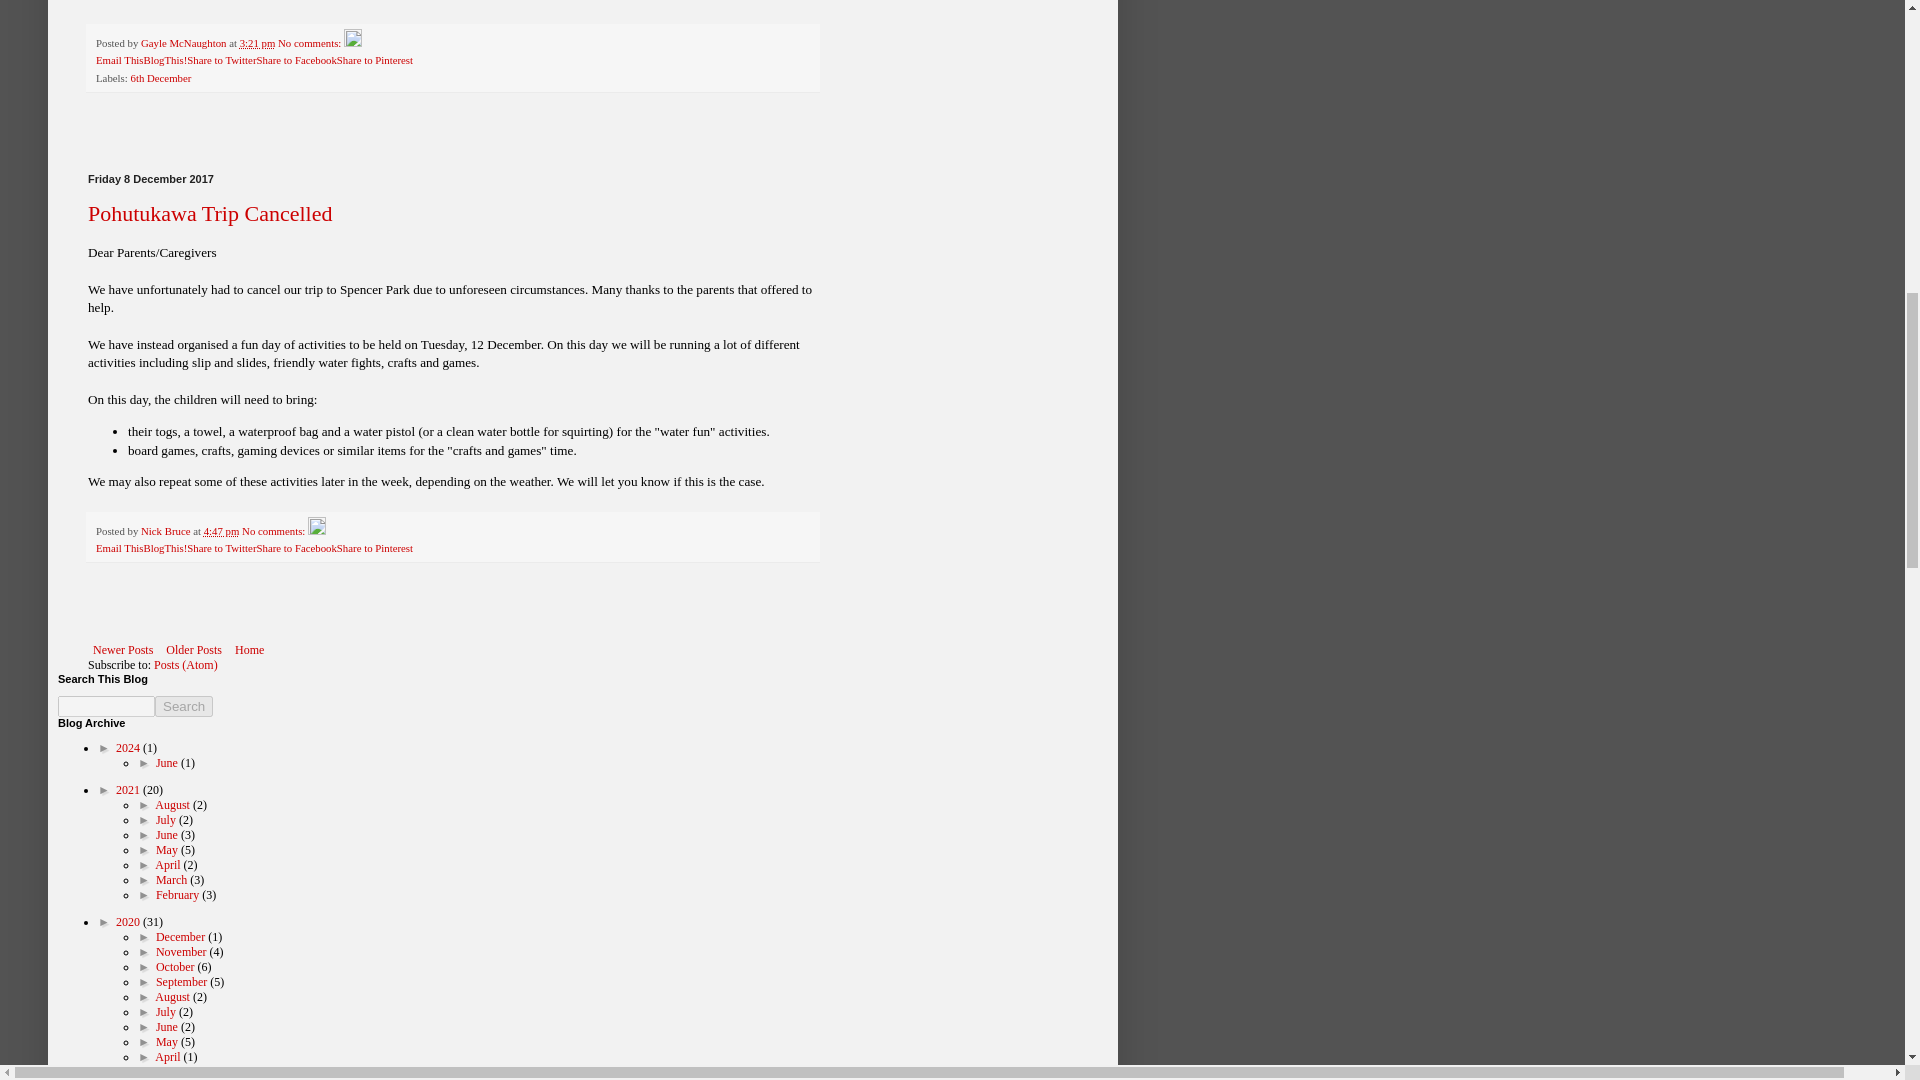 The height and width of the screenshot is (1080, 1920). Describe the element at coordinates (128, 747) in the screenshot. I see `2024` at that location.